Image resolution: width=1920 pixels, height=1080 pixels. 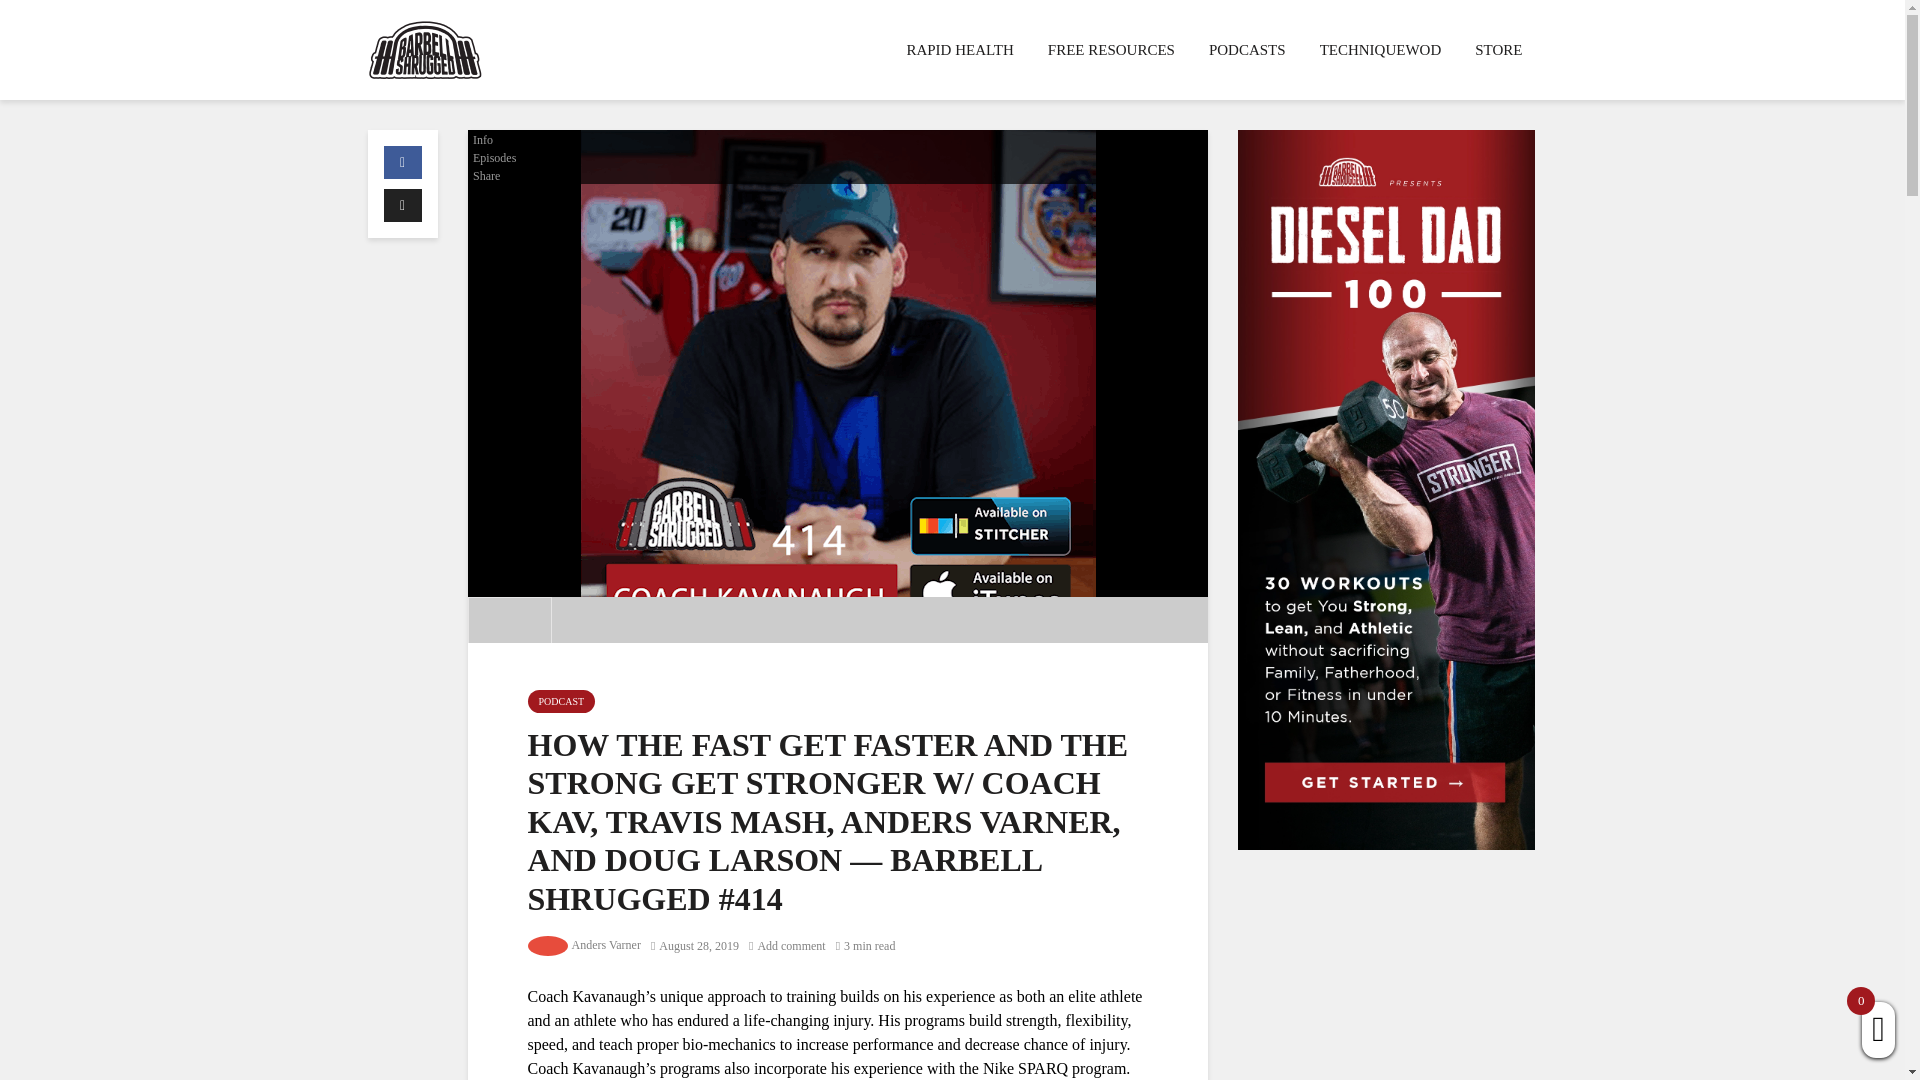 I want to click on STORE, so click(x=1498, y=50).